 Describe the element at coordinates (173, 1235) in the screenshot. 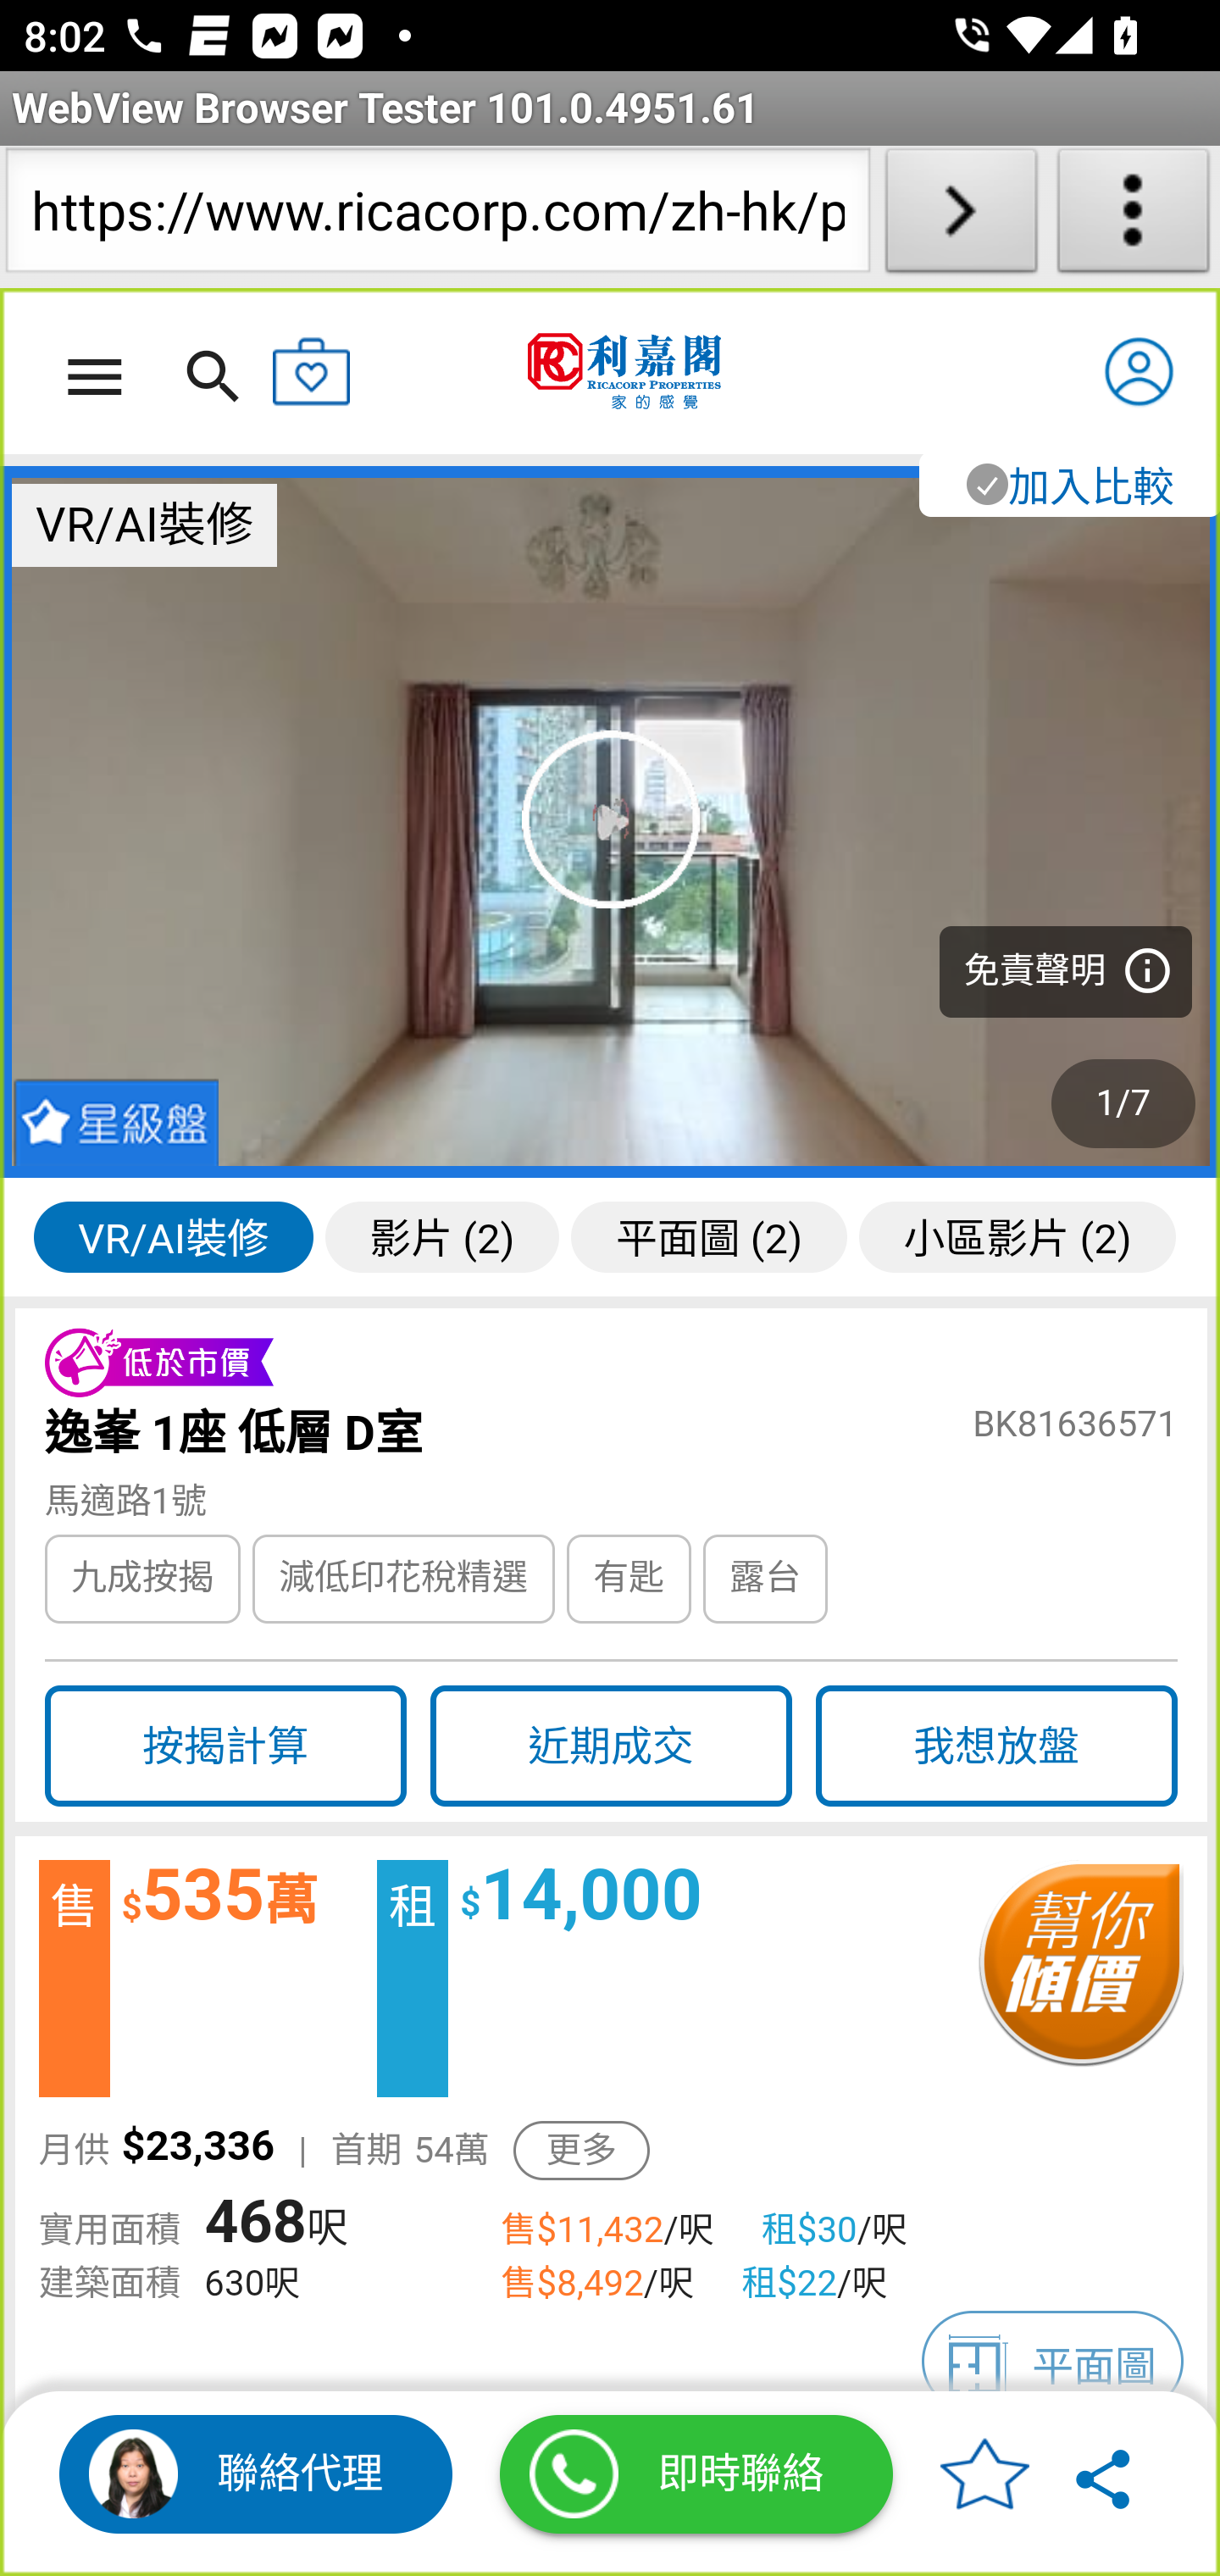

I see `VR/AI裝修` at that location.